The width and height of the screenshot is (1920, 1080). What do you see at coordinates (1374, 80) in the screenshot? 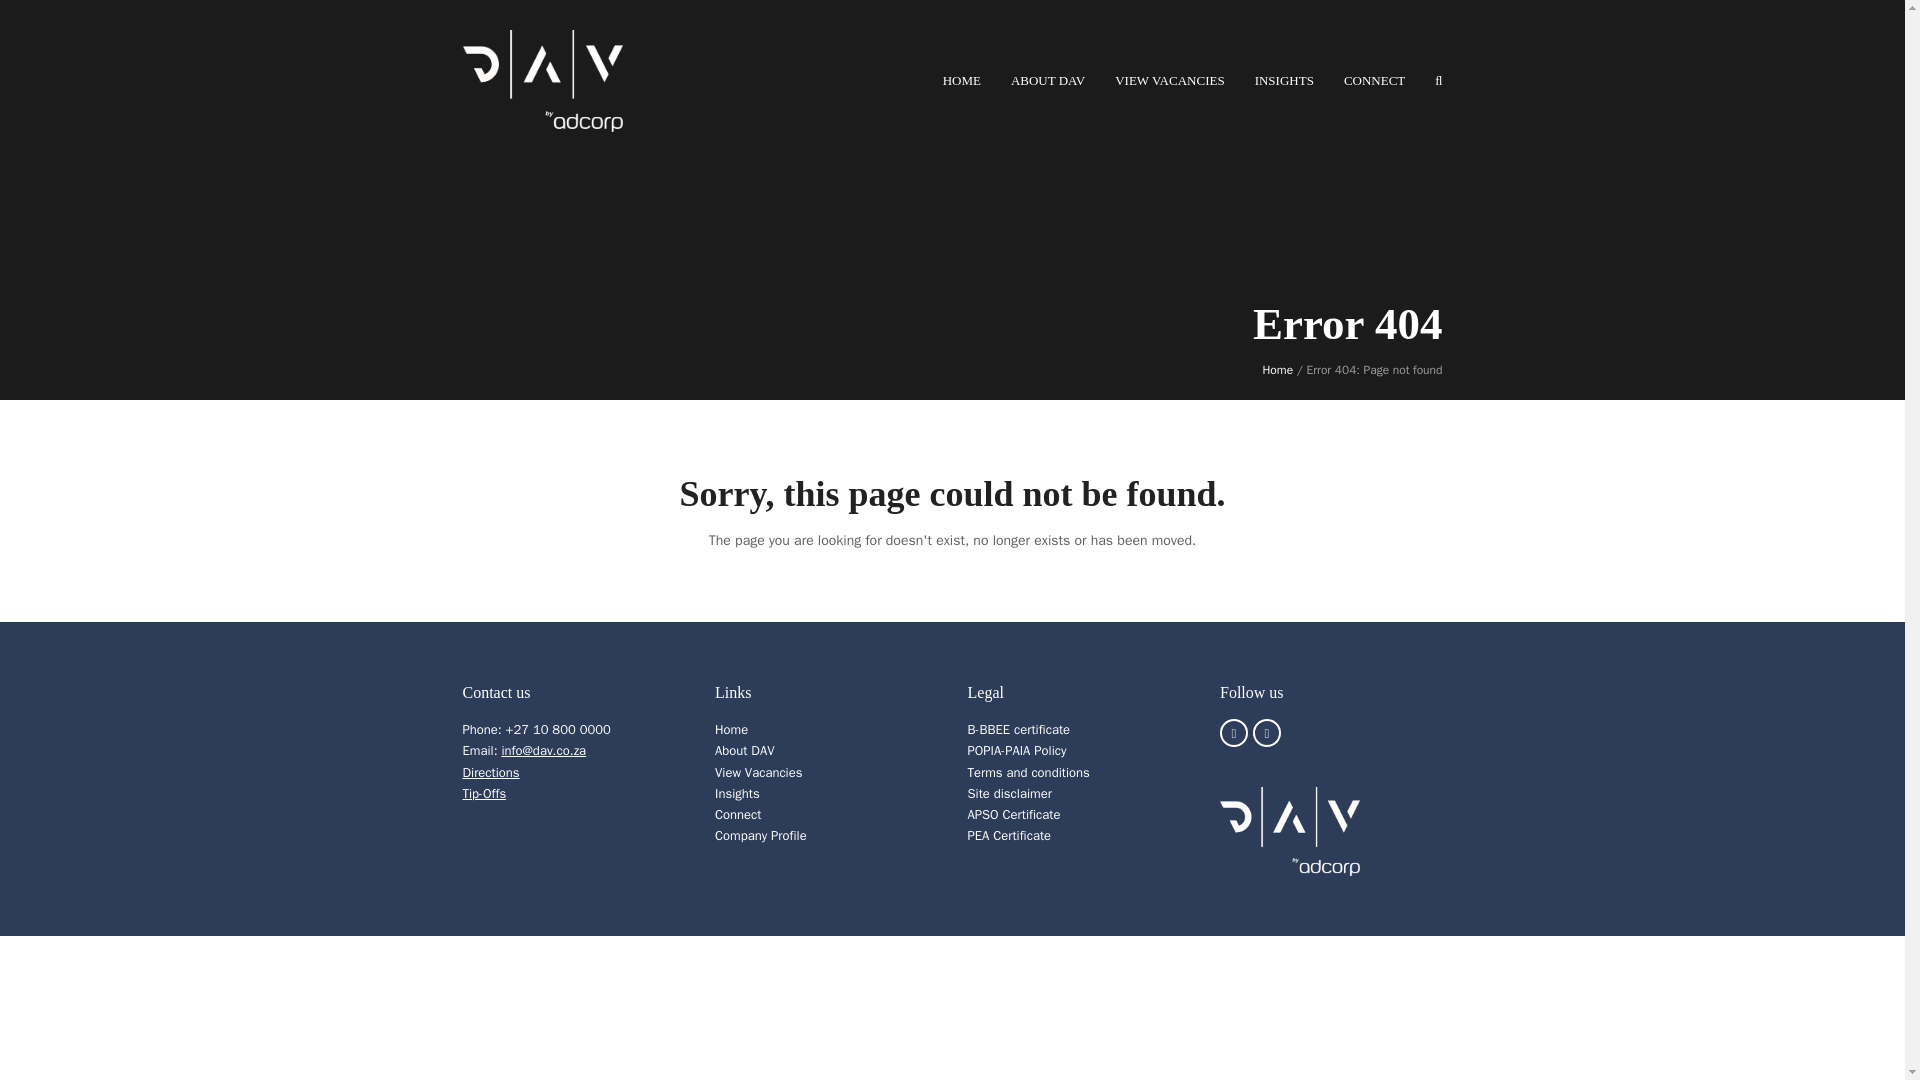
I see `CONNECT` at bounding box center [1374, 80].